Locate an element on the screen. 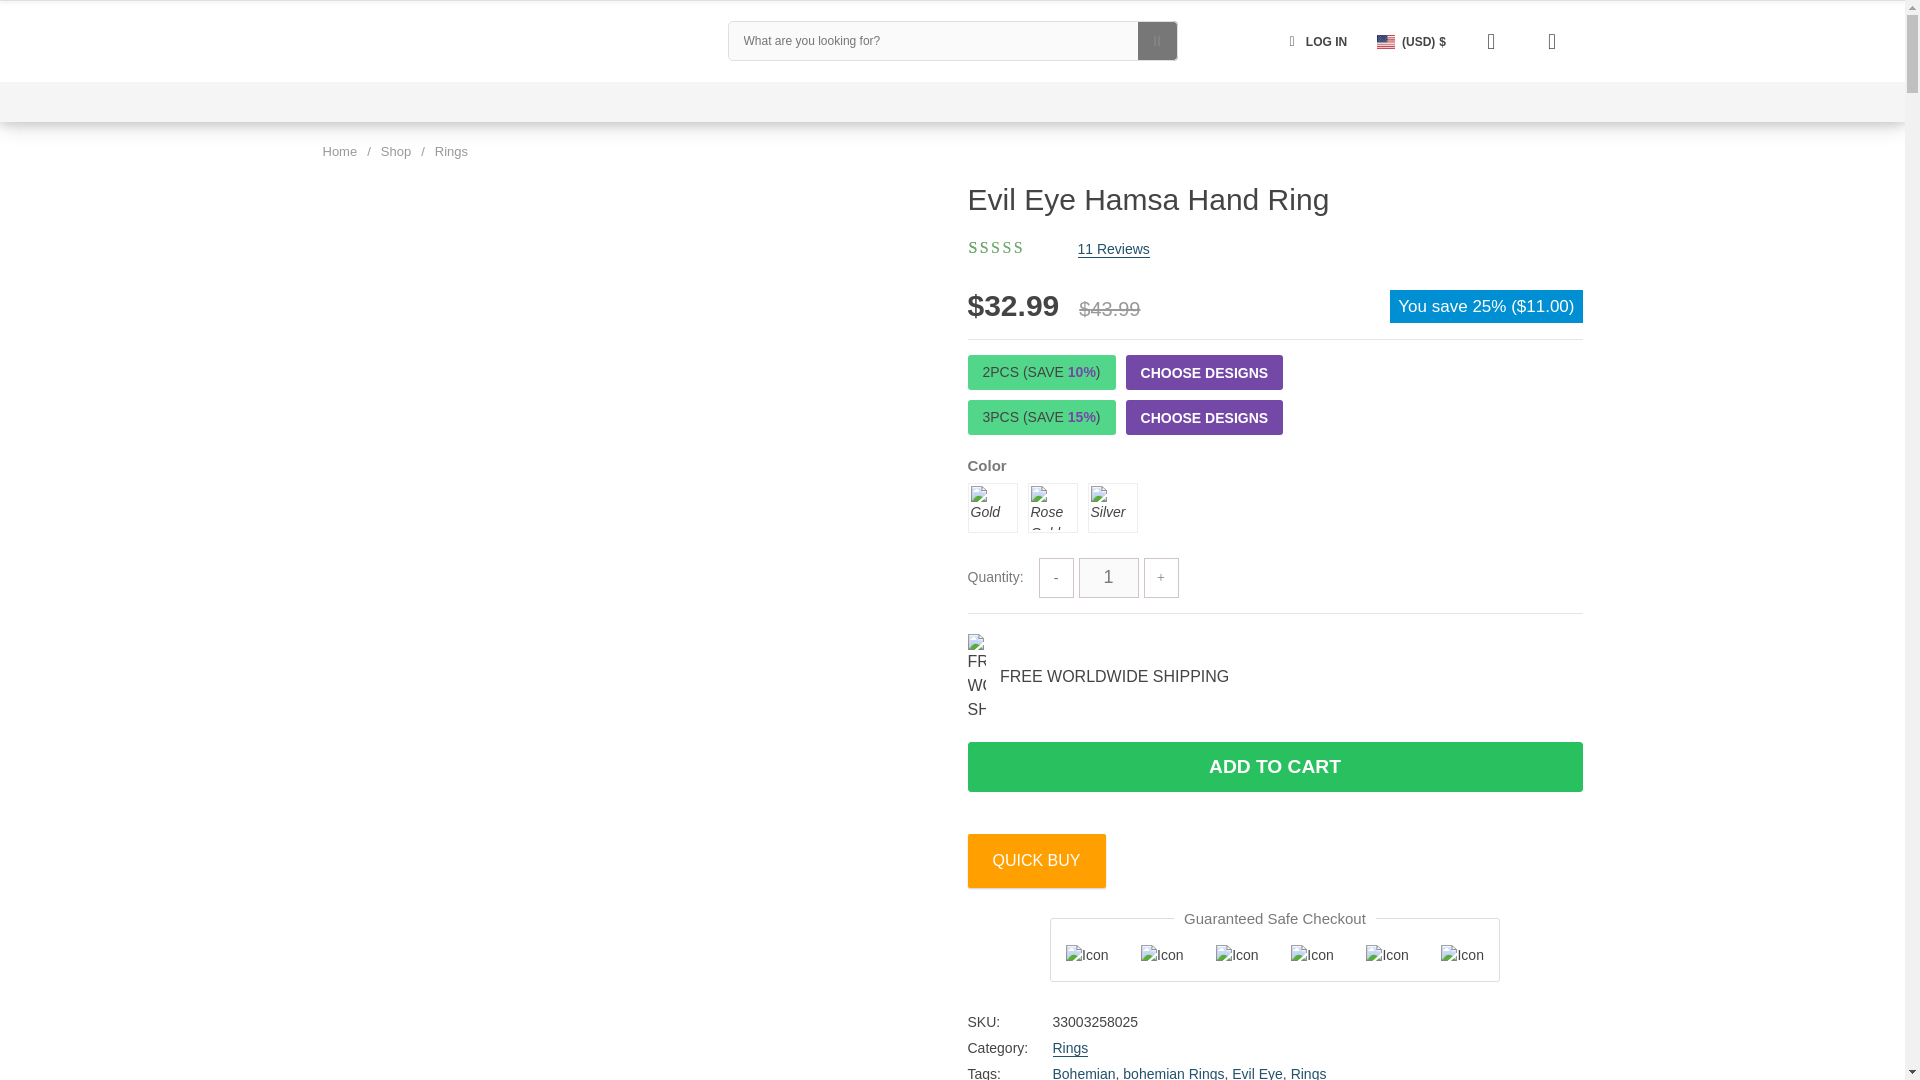 This screenshot has height=1080, width=1920. 1 is located at coordinates (1108, 578).